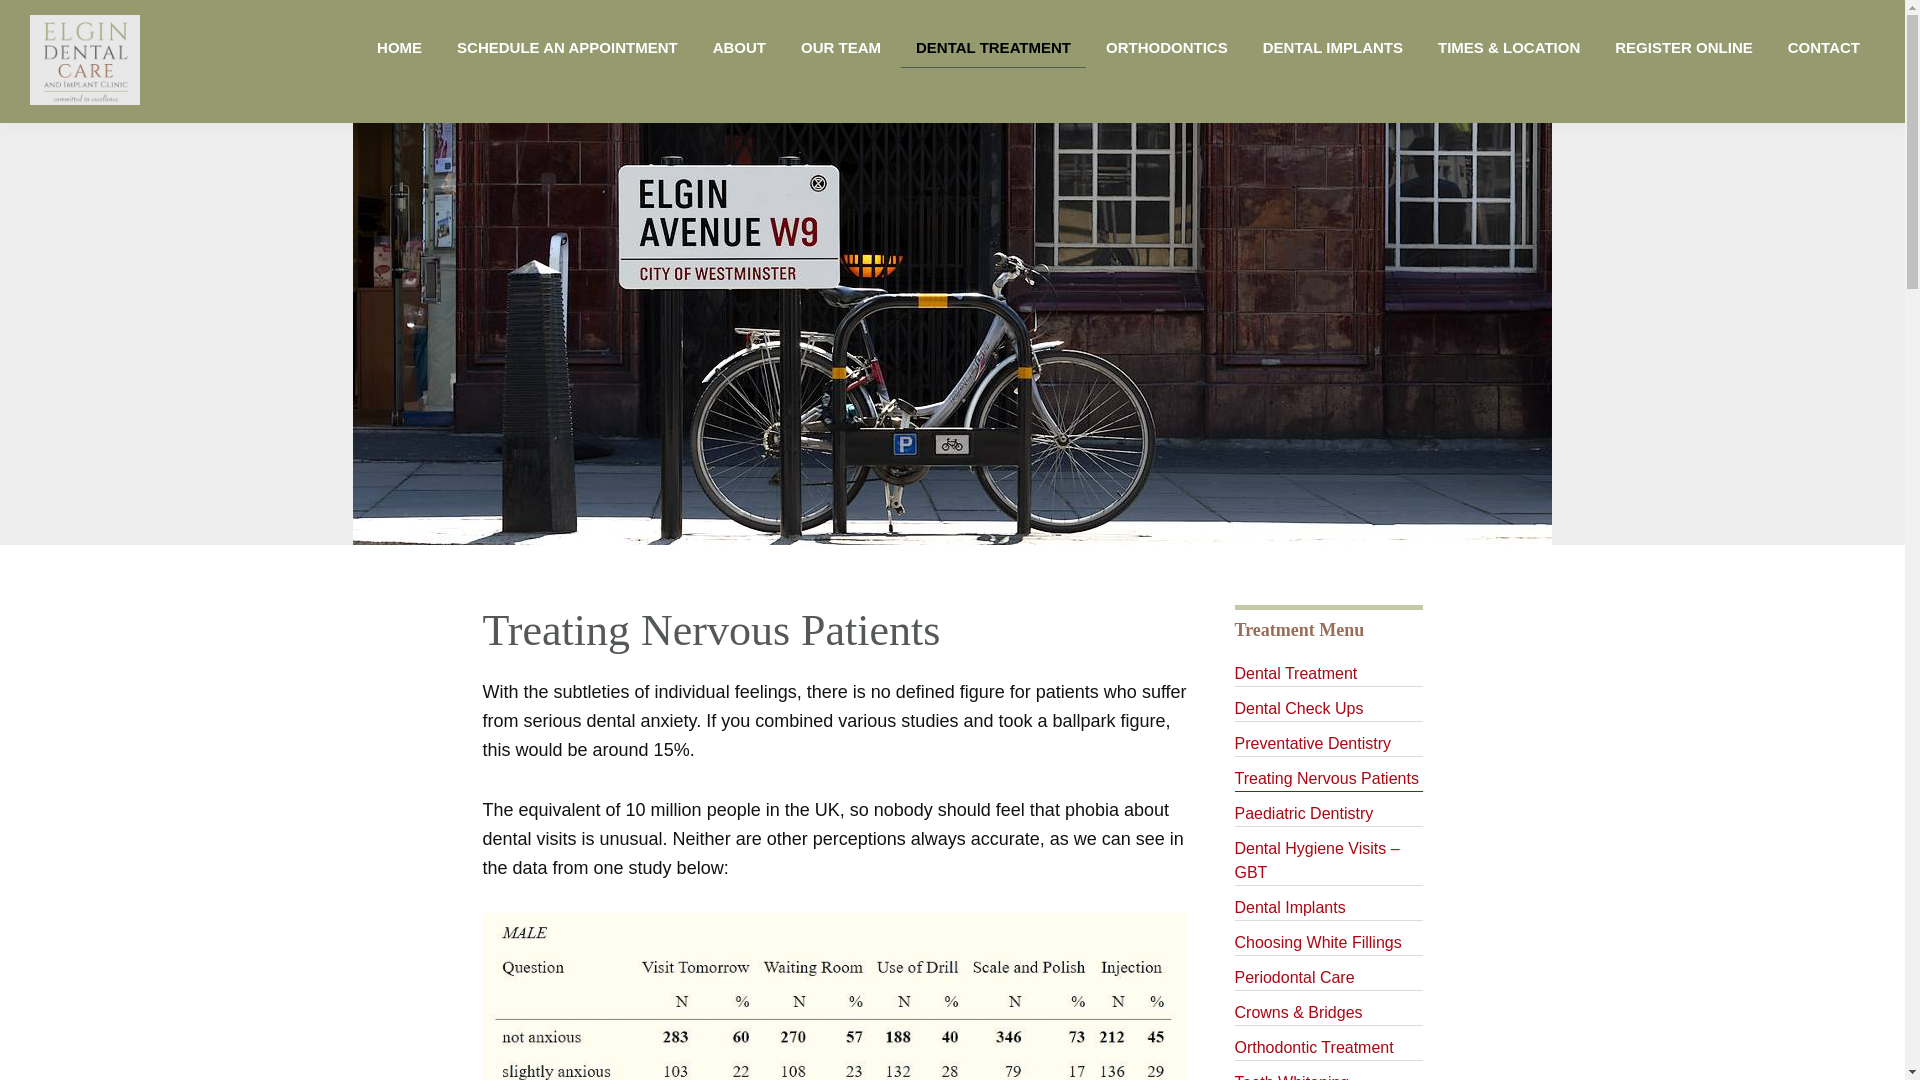 The image size is (1920, 1080). Describe the element at coordinates (400, 47) in the screenshot. I see `HOME` at that location.